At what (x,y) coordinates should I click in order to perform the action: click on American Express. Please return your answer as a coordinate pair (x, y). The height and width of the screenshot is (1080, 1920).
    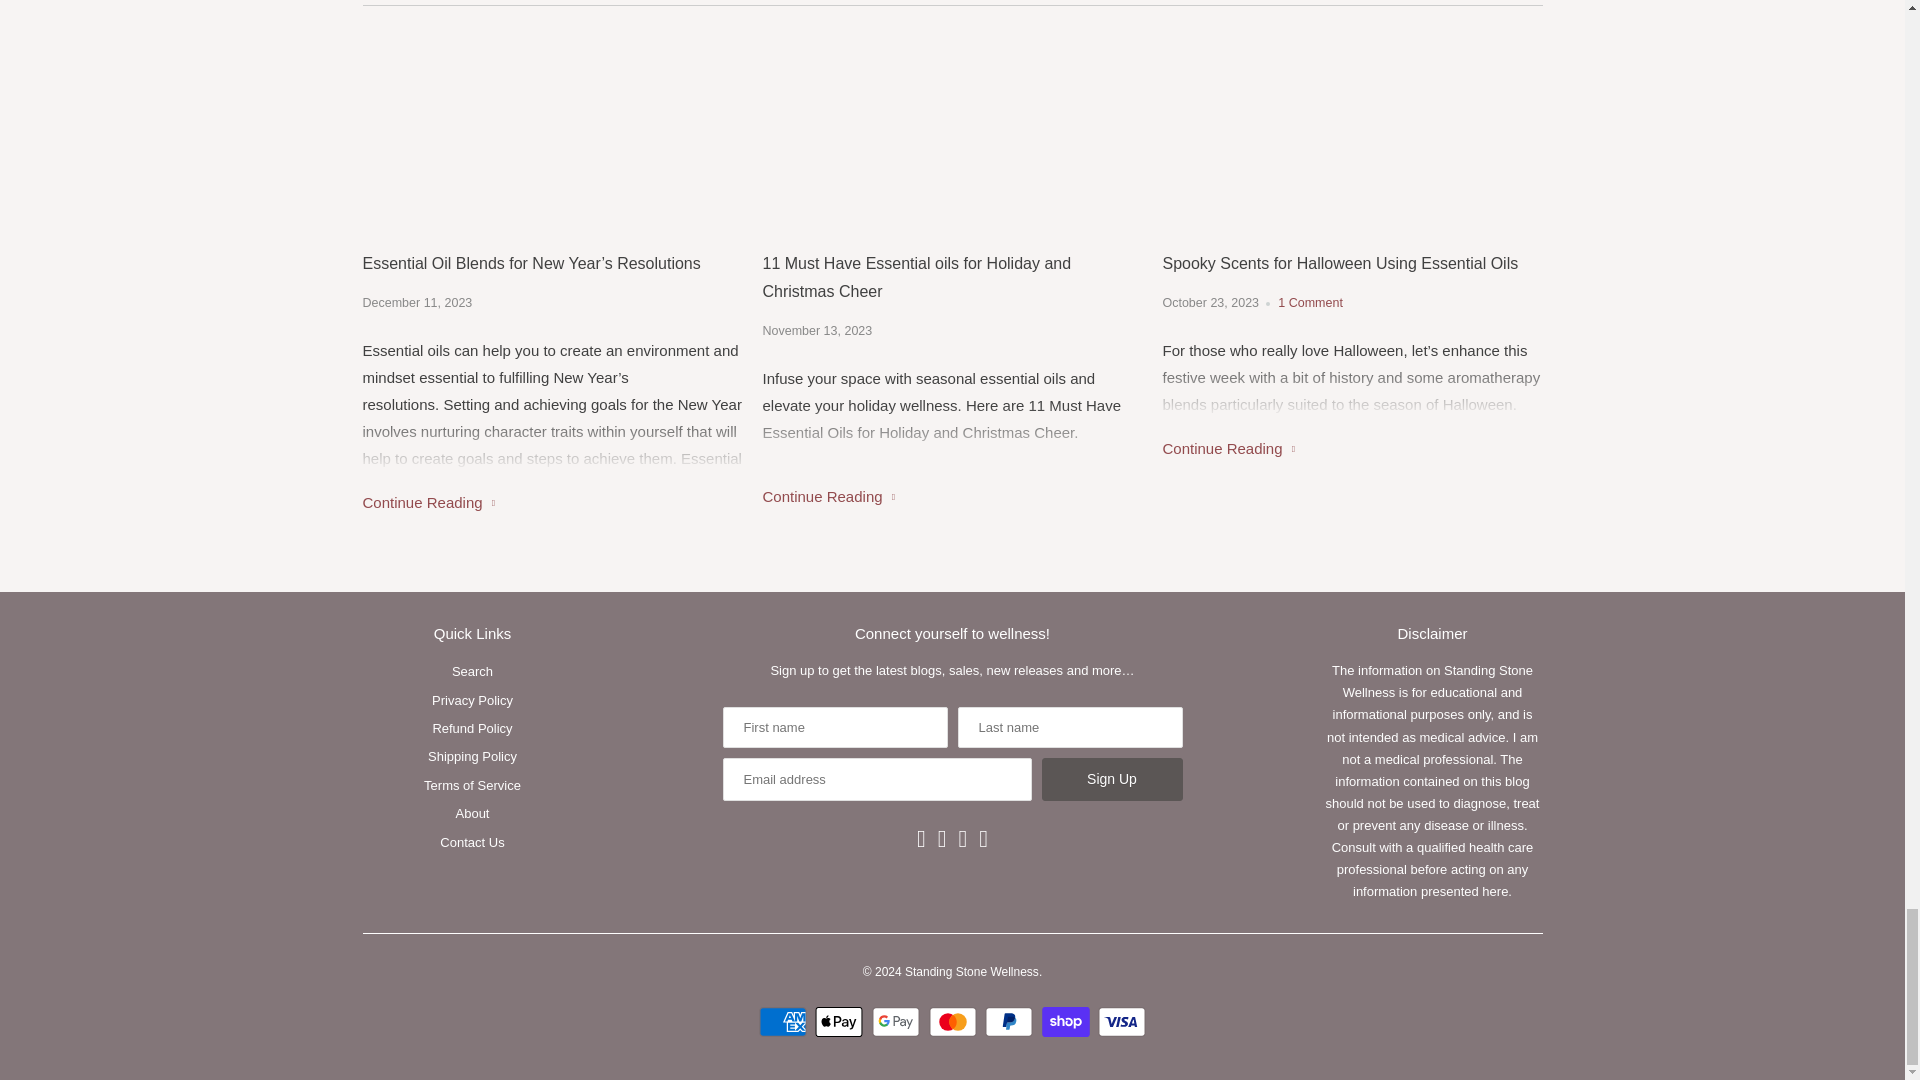
    Looking at the image, I should click on (785, 1021).